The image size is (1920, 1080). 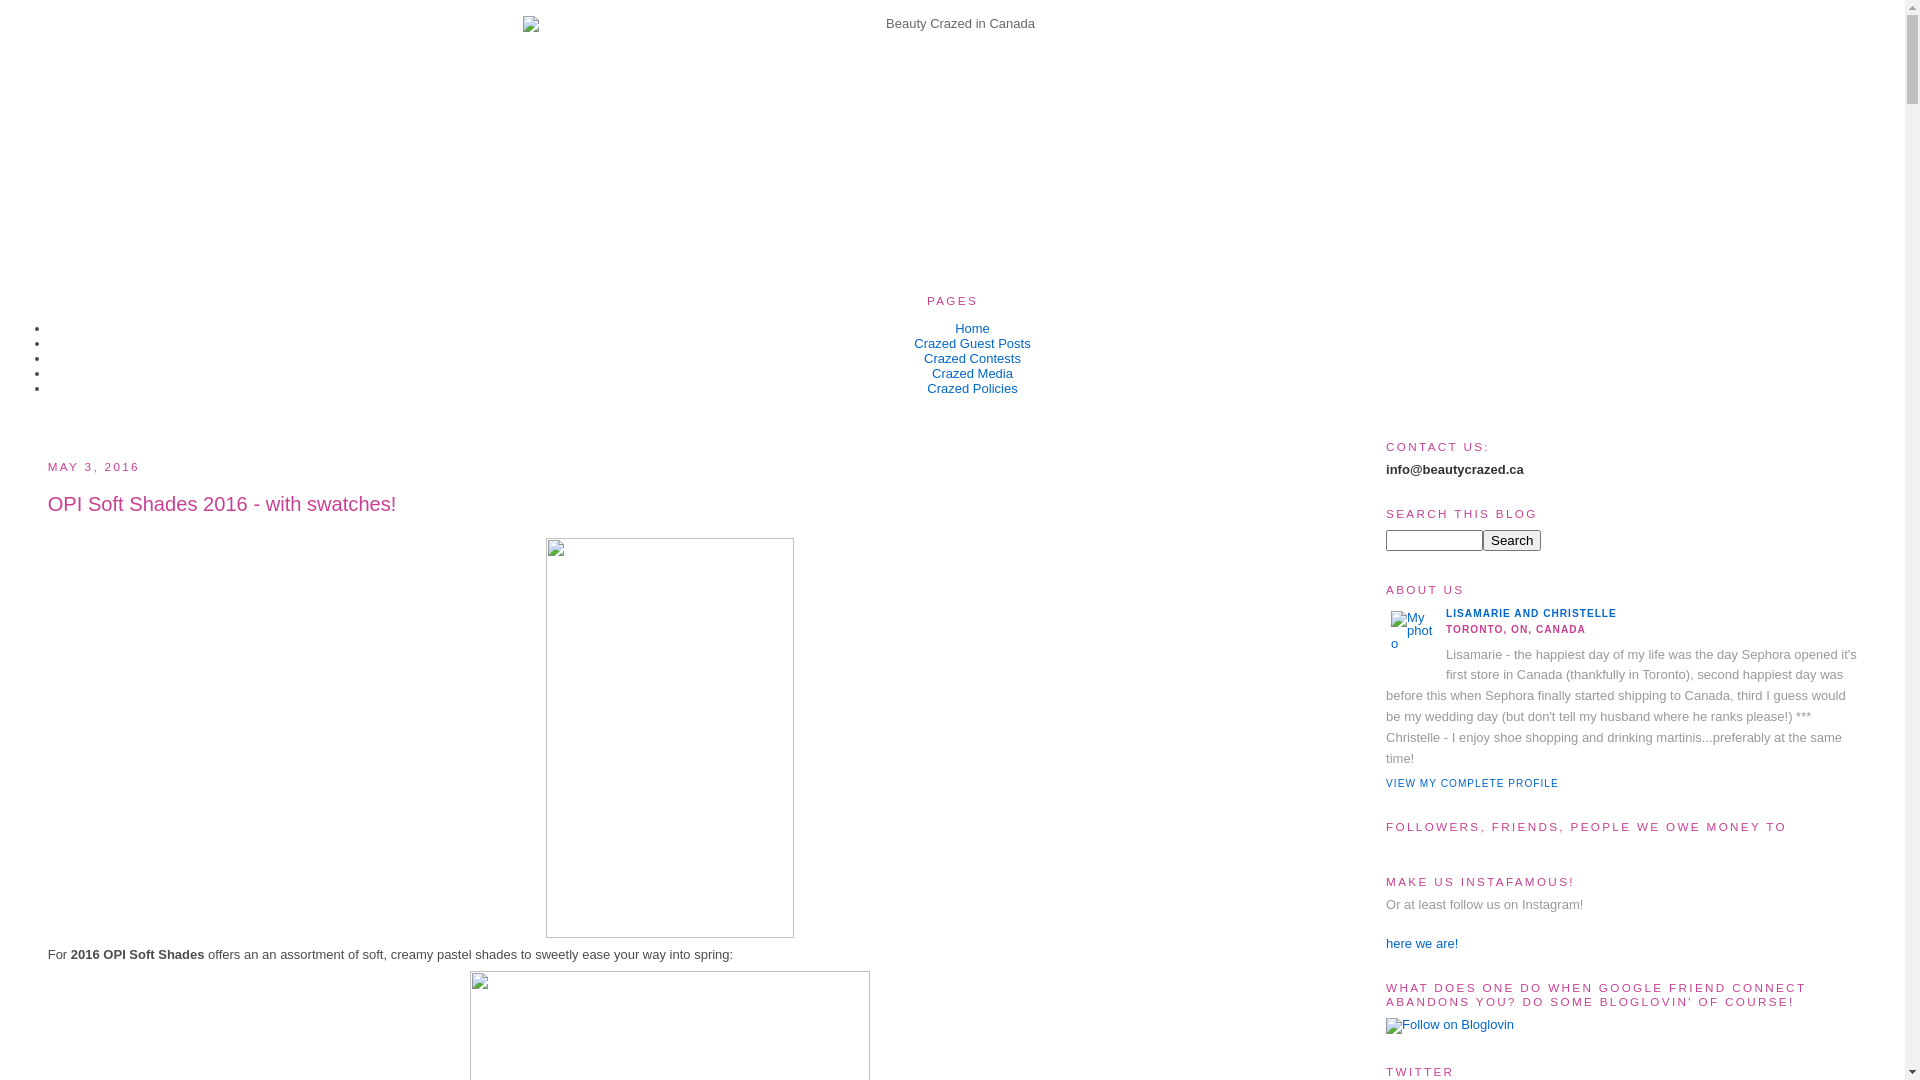 What do you see at coordinates (1532, 614) in the screenshot?
I see `LISAMARIE AND CHRISTELLE` at bounding box center [1532, 614].